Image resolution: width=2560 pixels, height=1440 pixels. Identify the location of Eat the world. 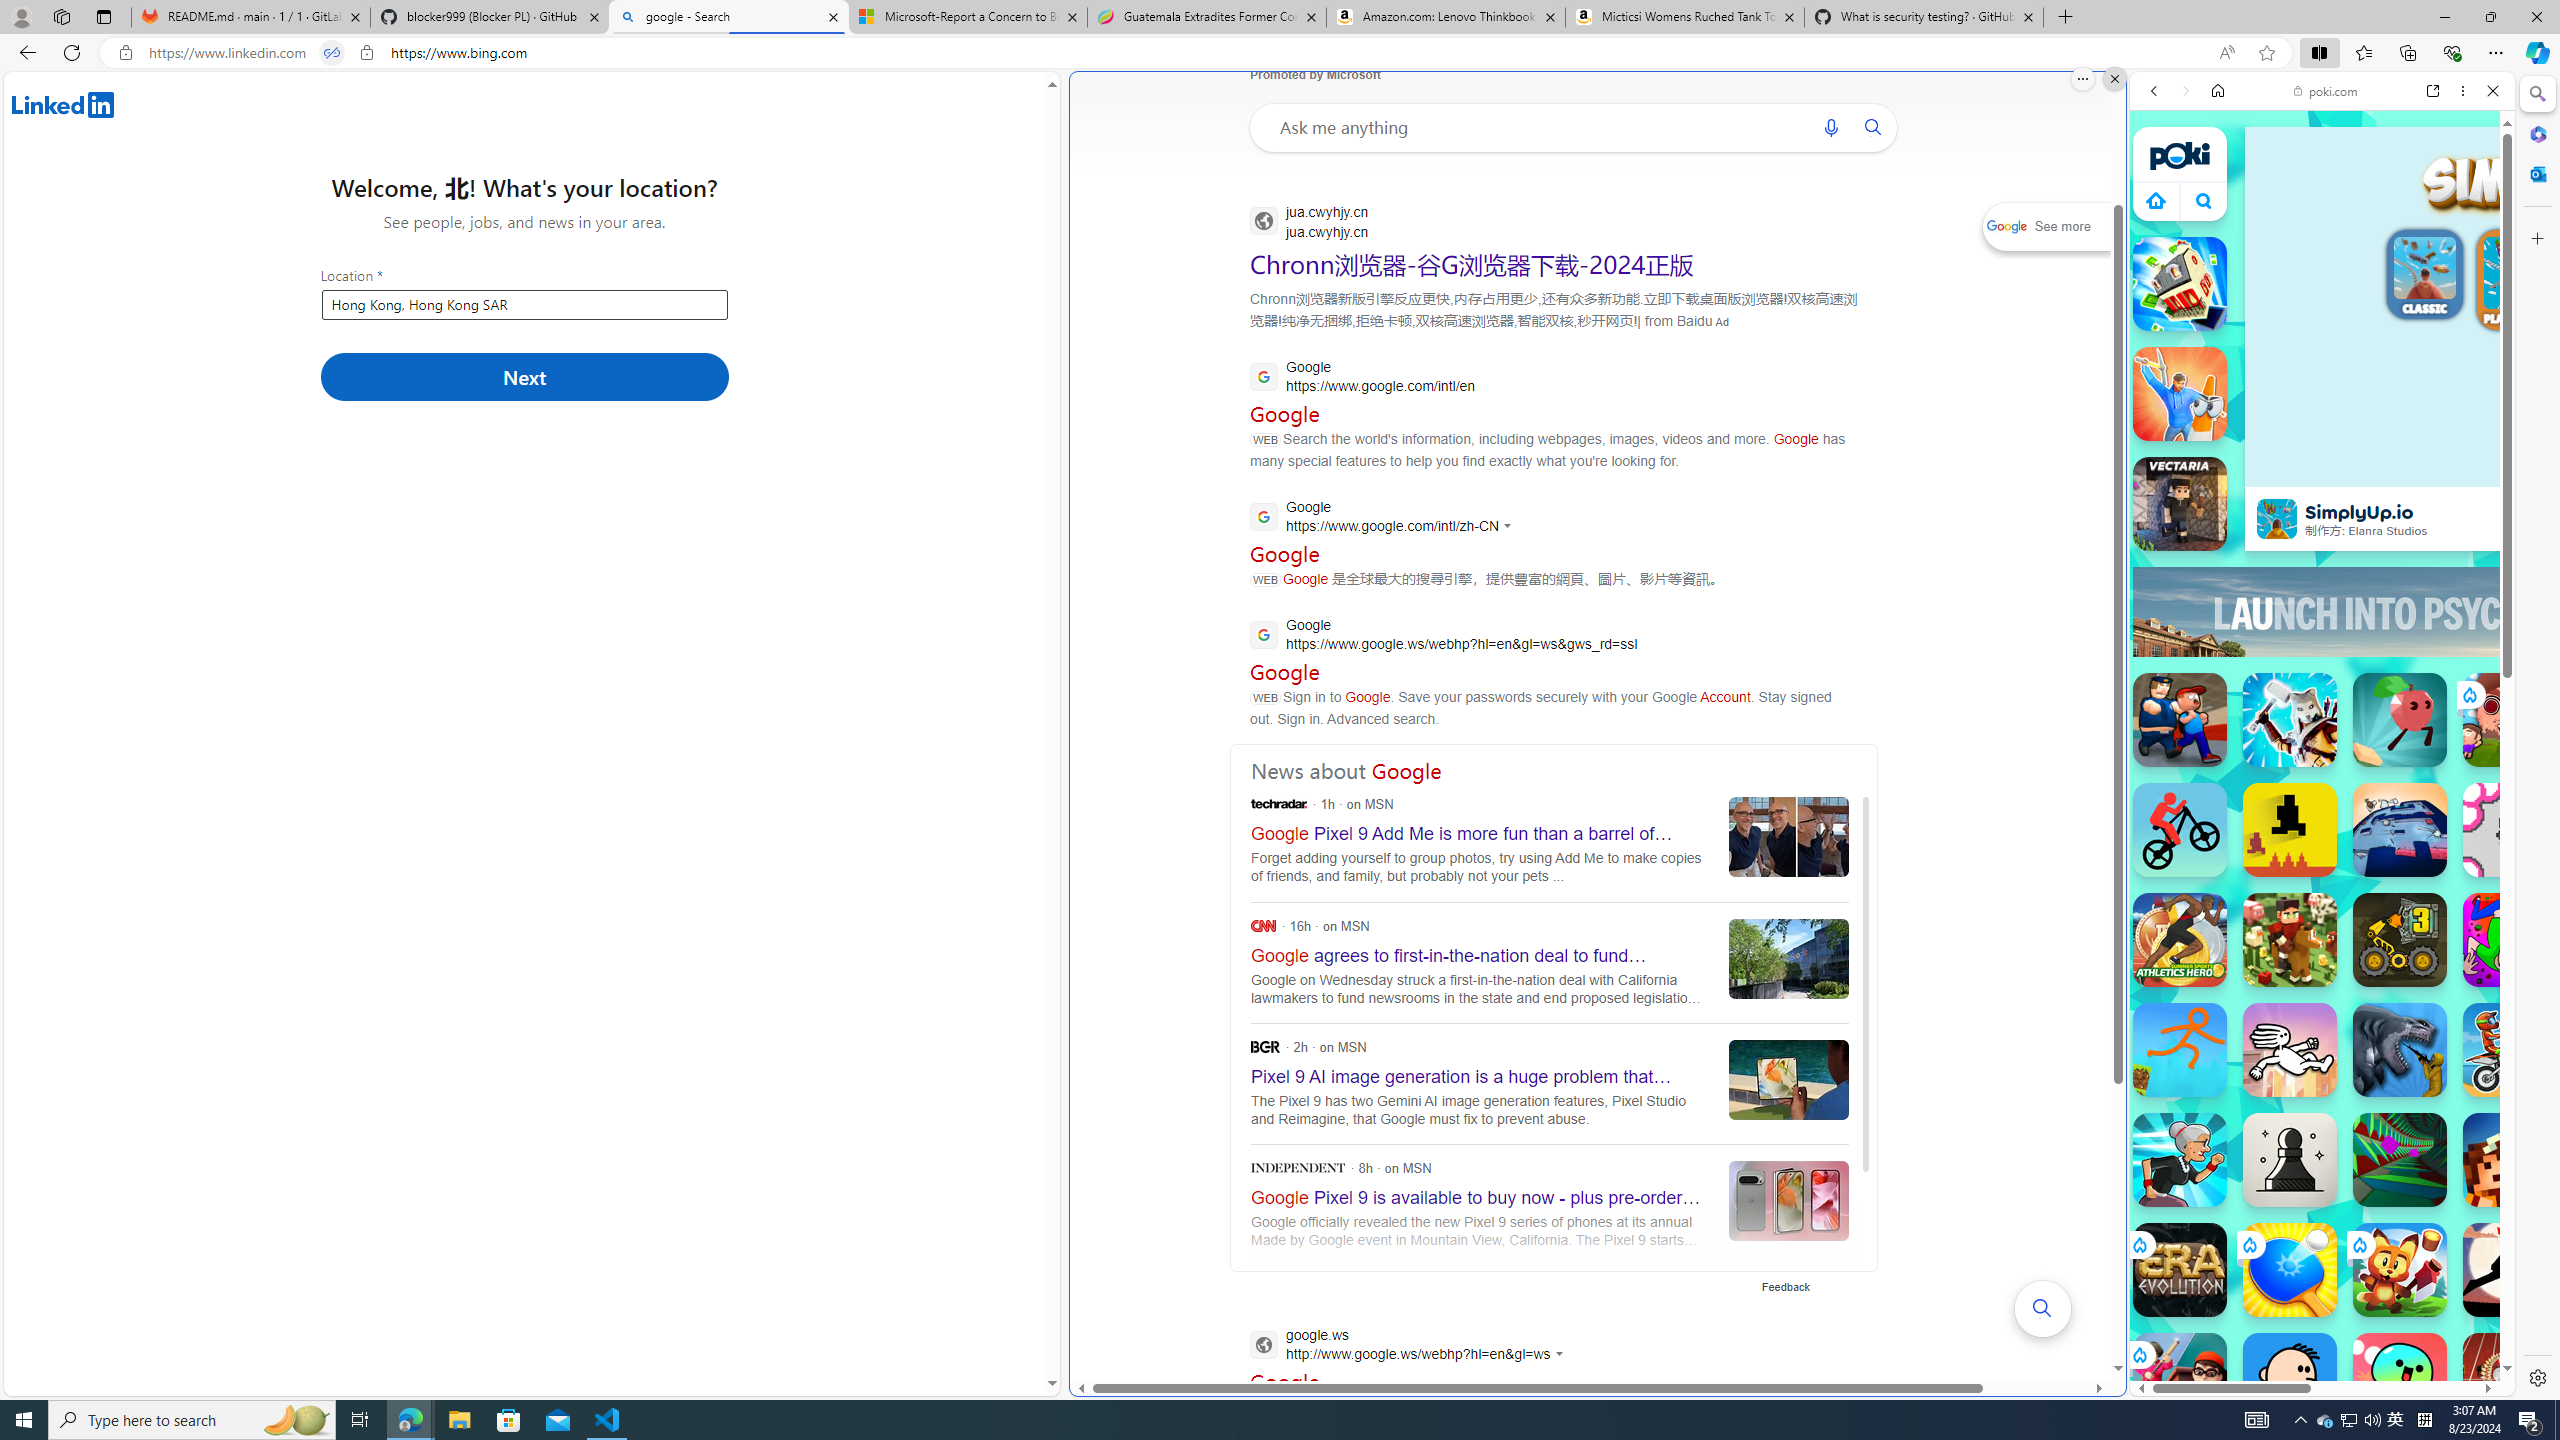
(2510, 720).